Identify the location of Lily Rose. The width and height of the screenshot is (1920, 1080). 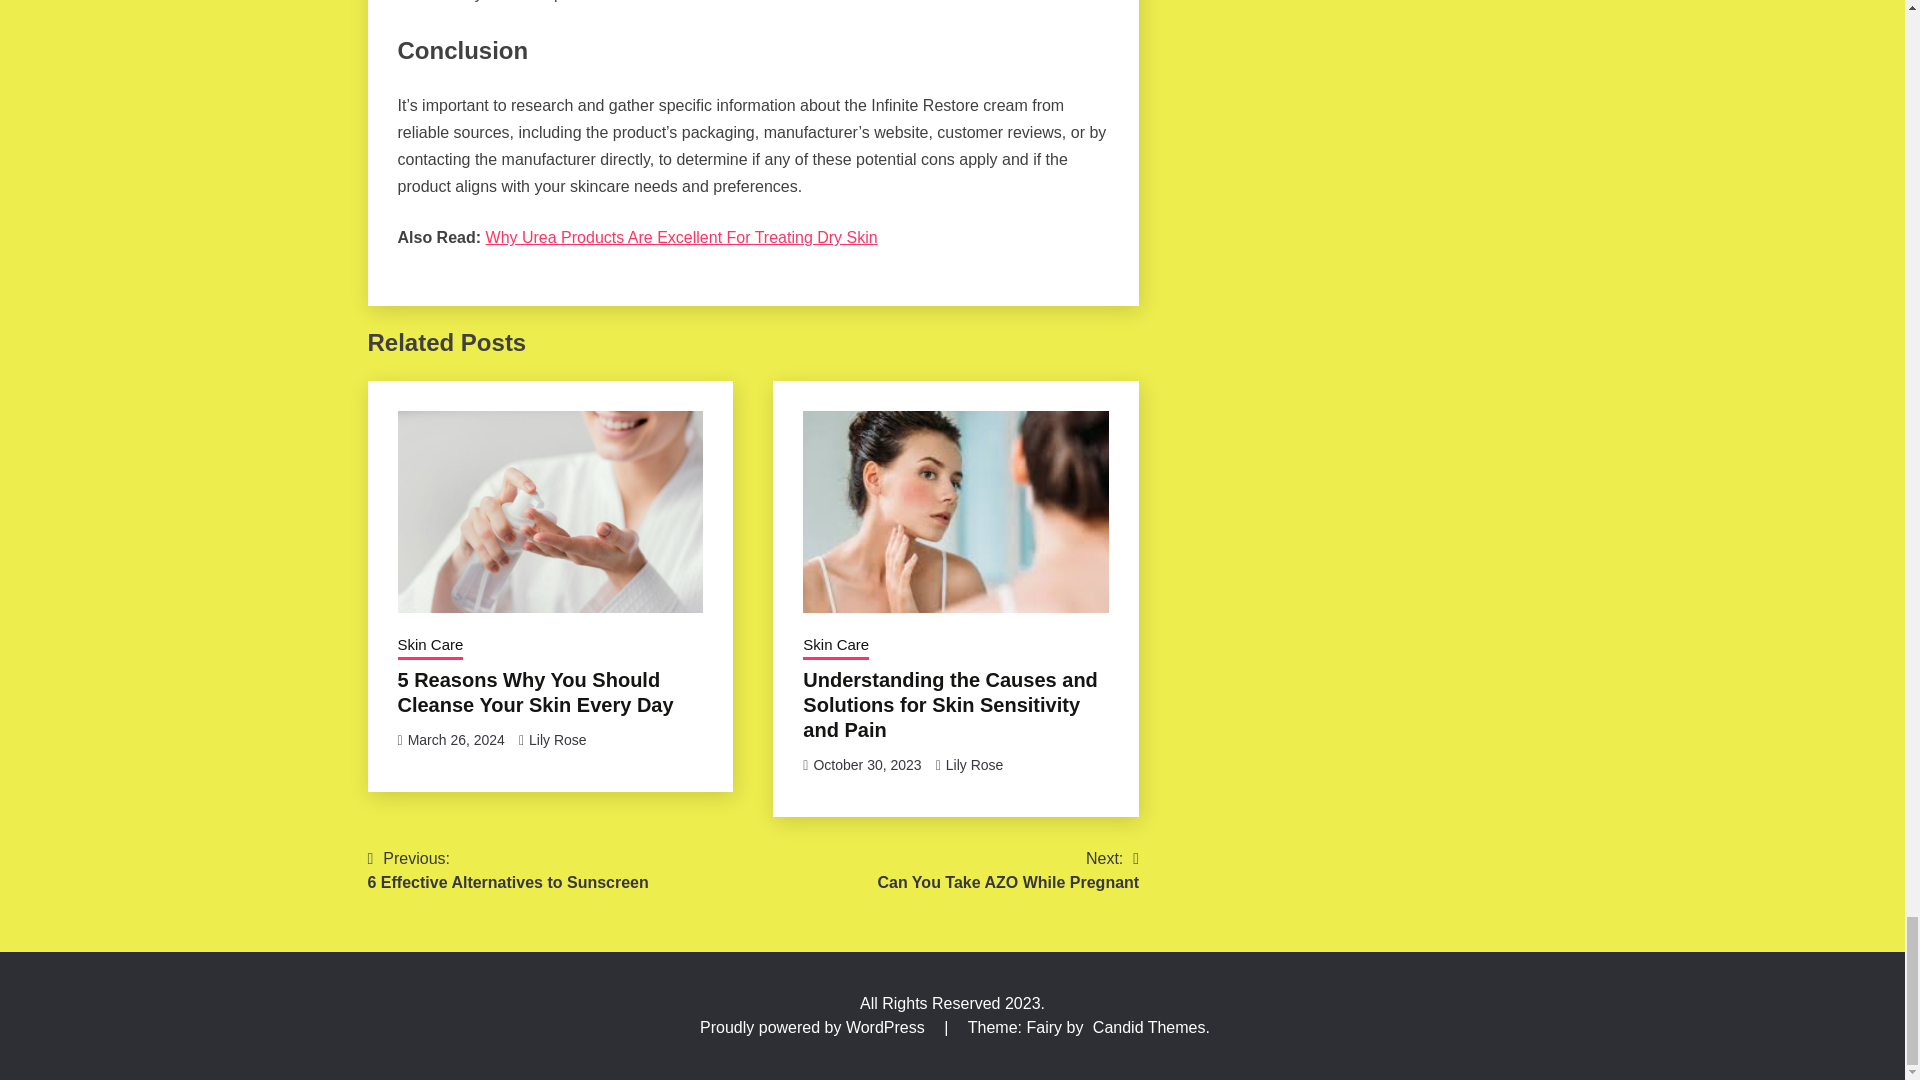
(558, 740).